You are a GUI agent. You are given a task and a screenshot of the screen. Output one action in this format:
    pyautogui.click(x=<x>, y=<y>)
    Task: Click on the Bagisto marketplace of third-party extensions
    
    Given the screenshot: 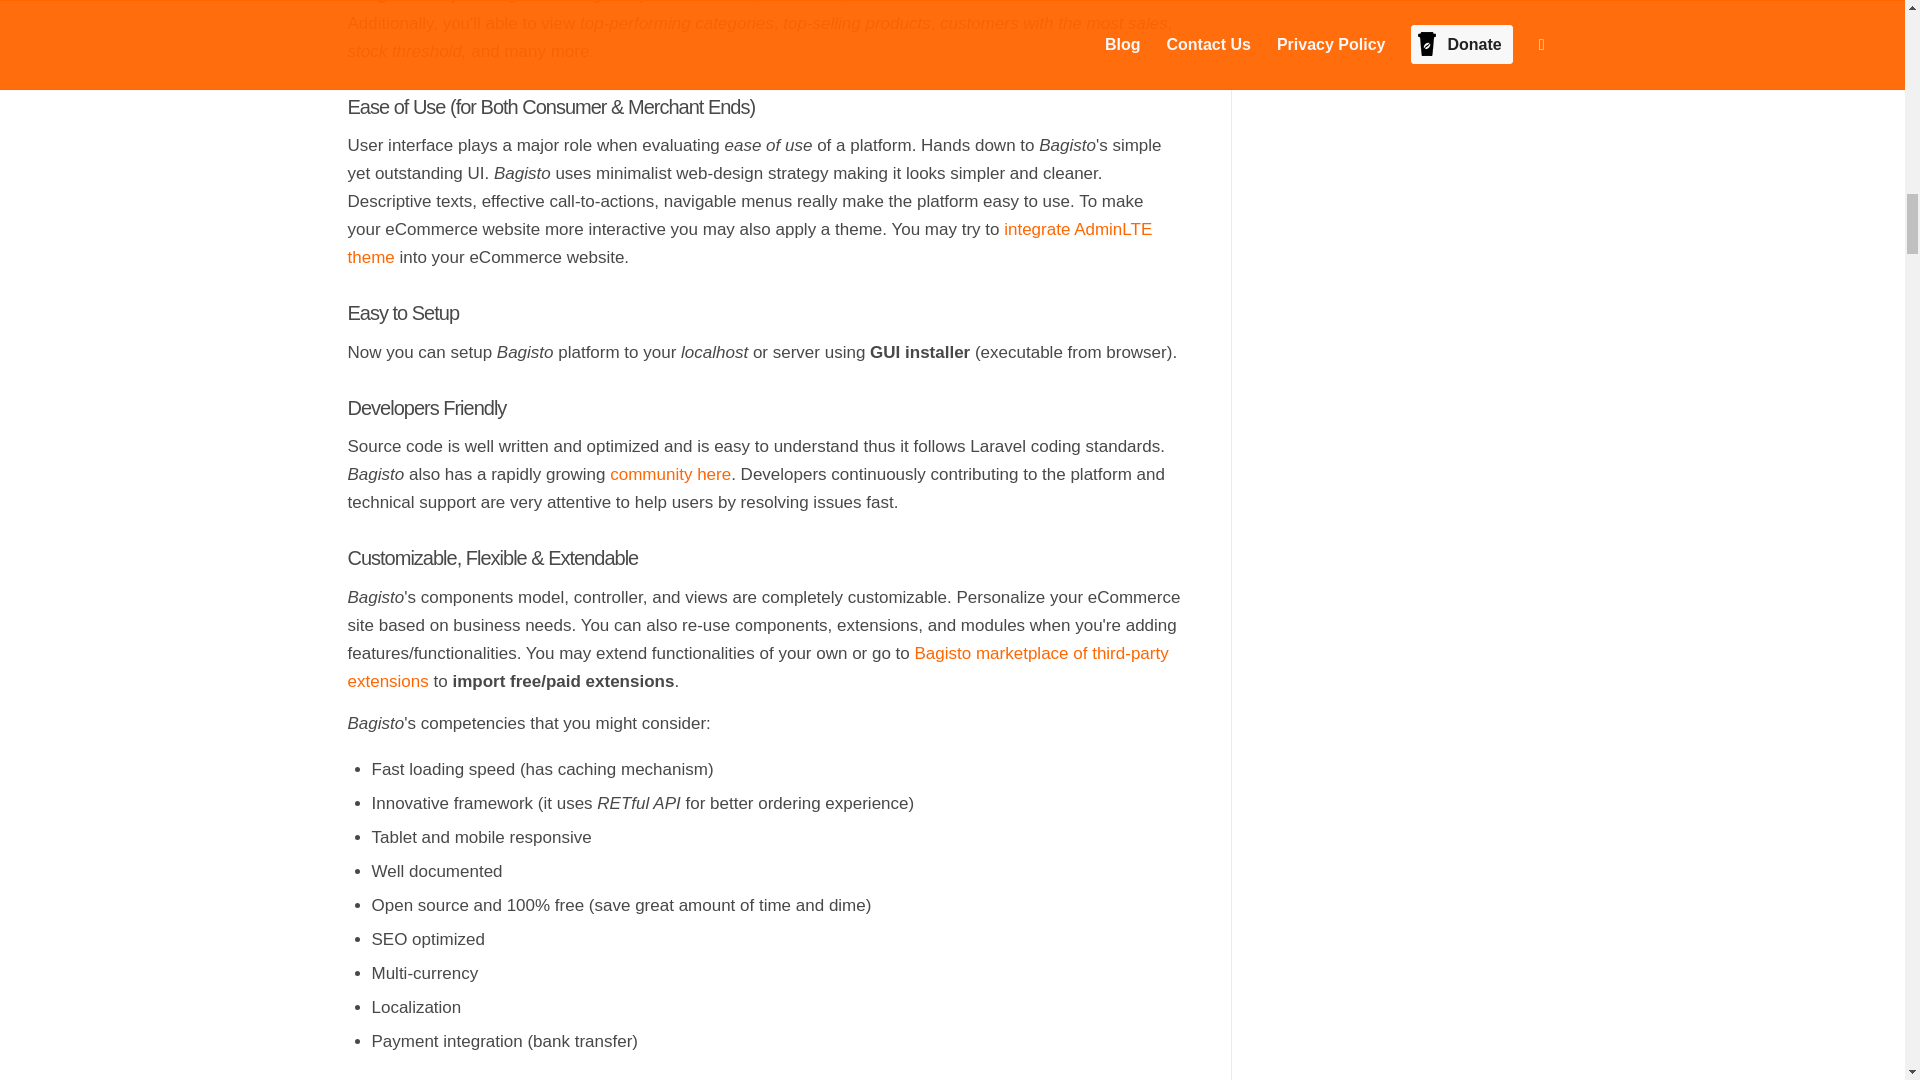 What is the action you would take?
    pyautogui.click(x=758, y=667)
    